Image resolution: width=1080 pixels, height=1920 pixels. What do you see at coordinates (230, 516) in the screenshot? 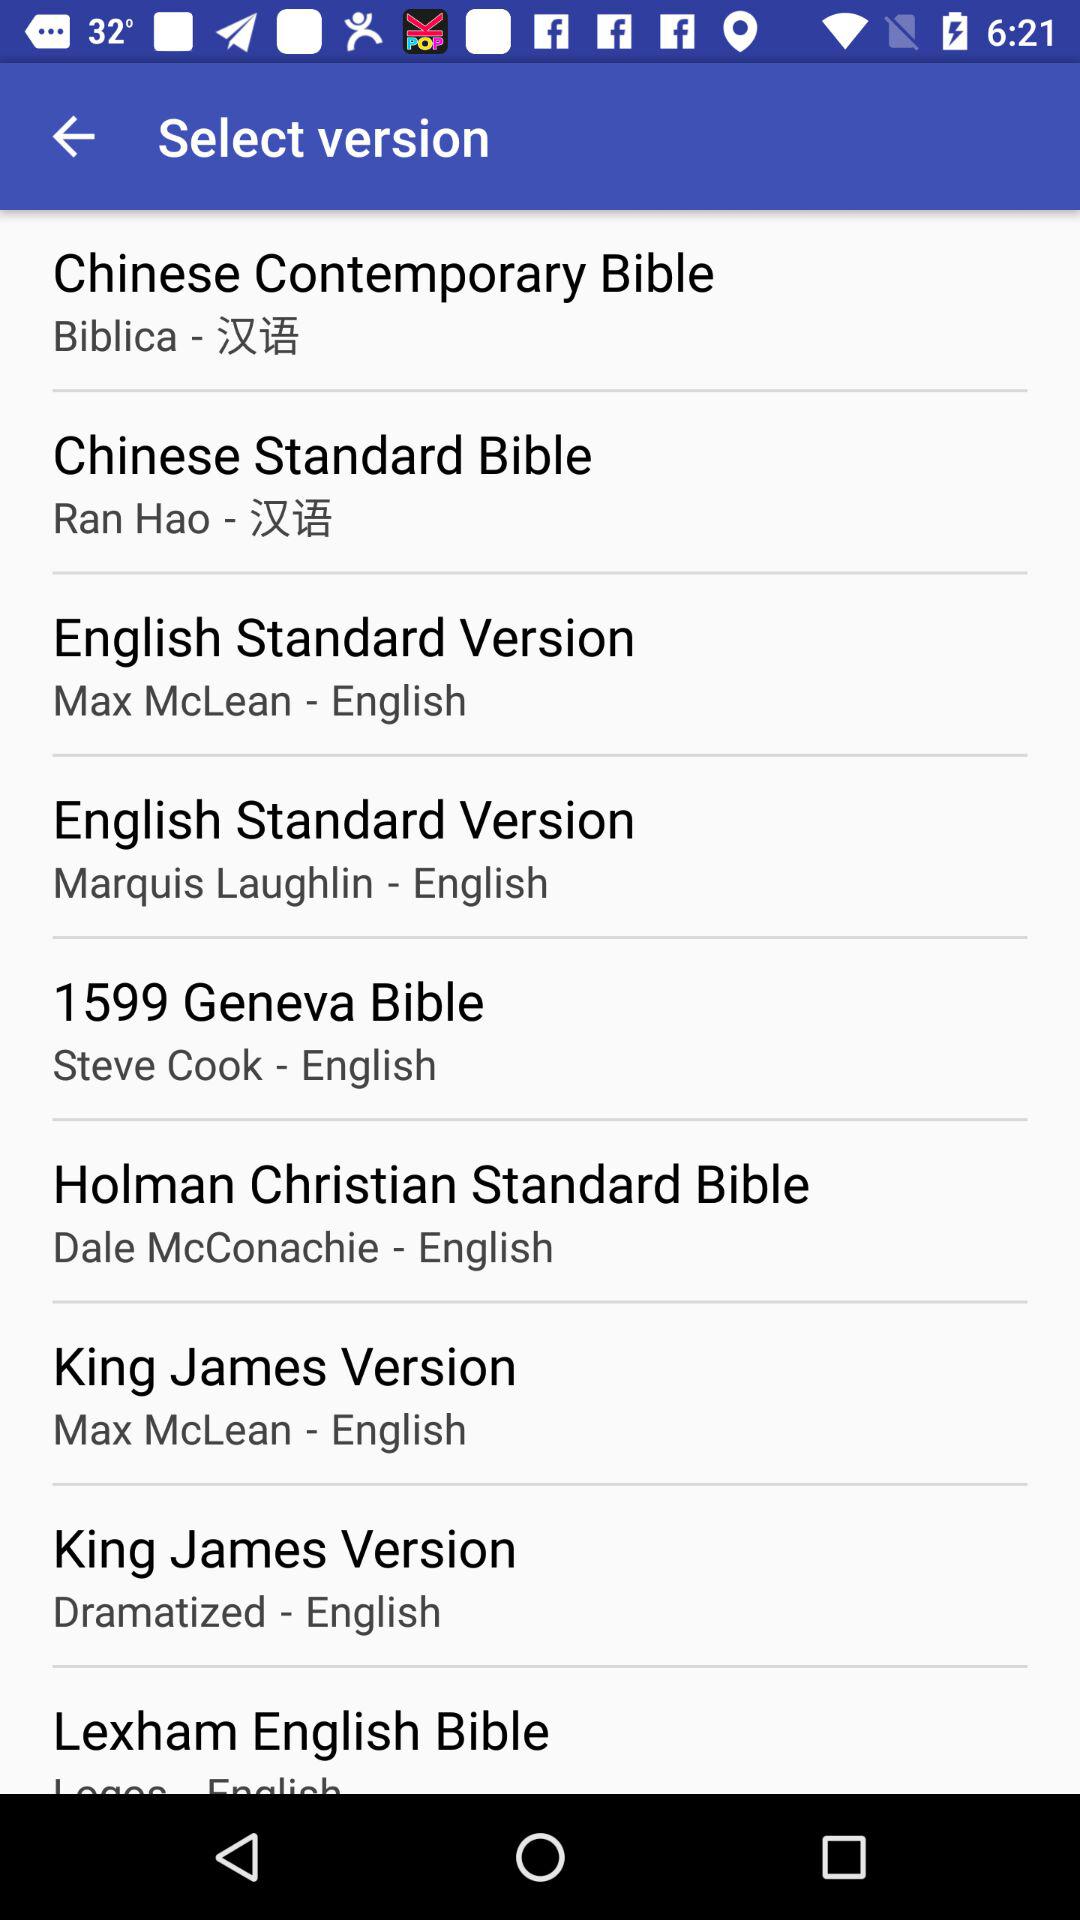
I see `choose item below chinese standard bible item` at bounding box center [230, 516].